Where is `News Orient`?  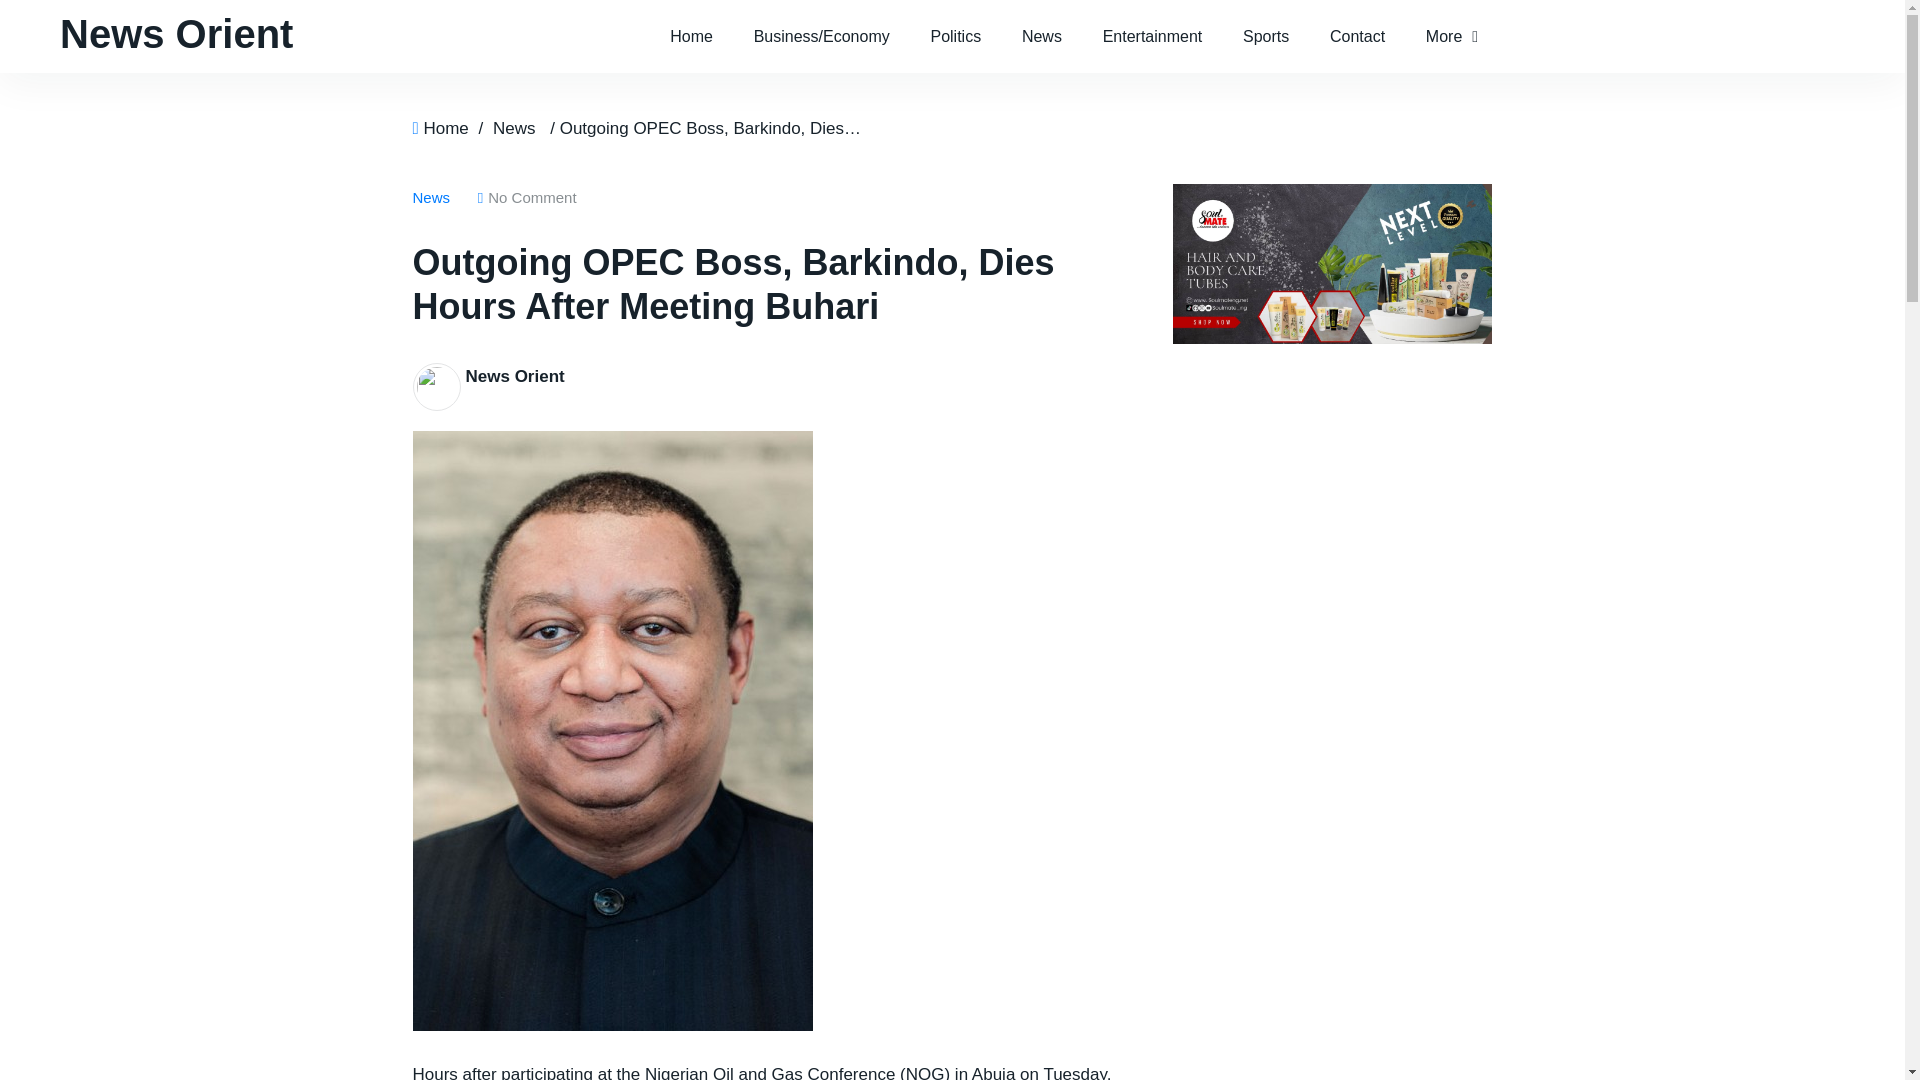 News Orient is located at coordinates (176, 34).